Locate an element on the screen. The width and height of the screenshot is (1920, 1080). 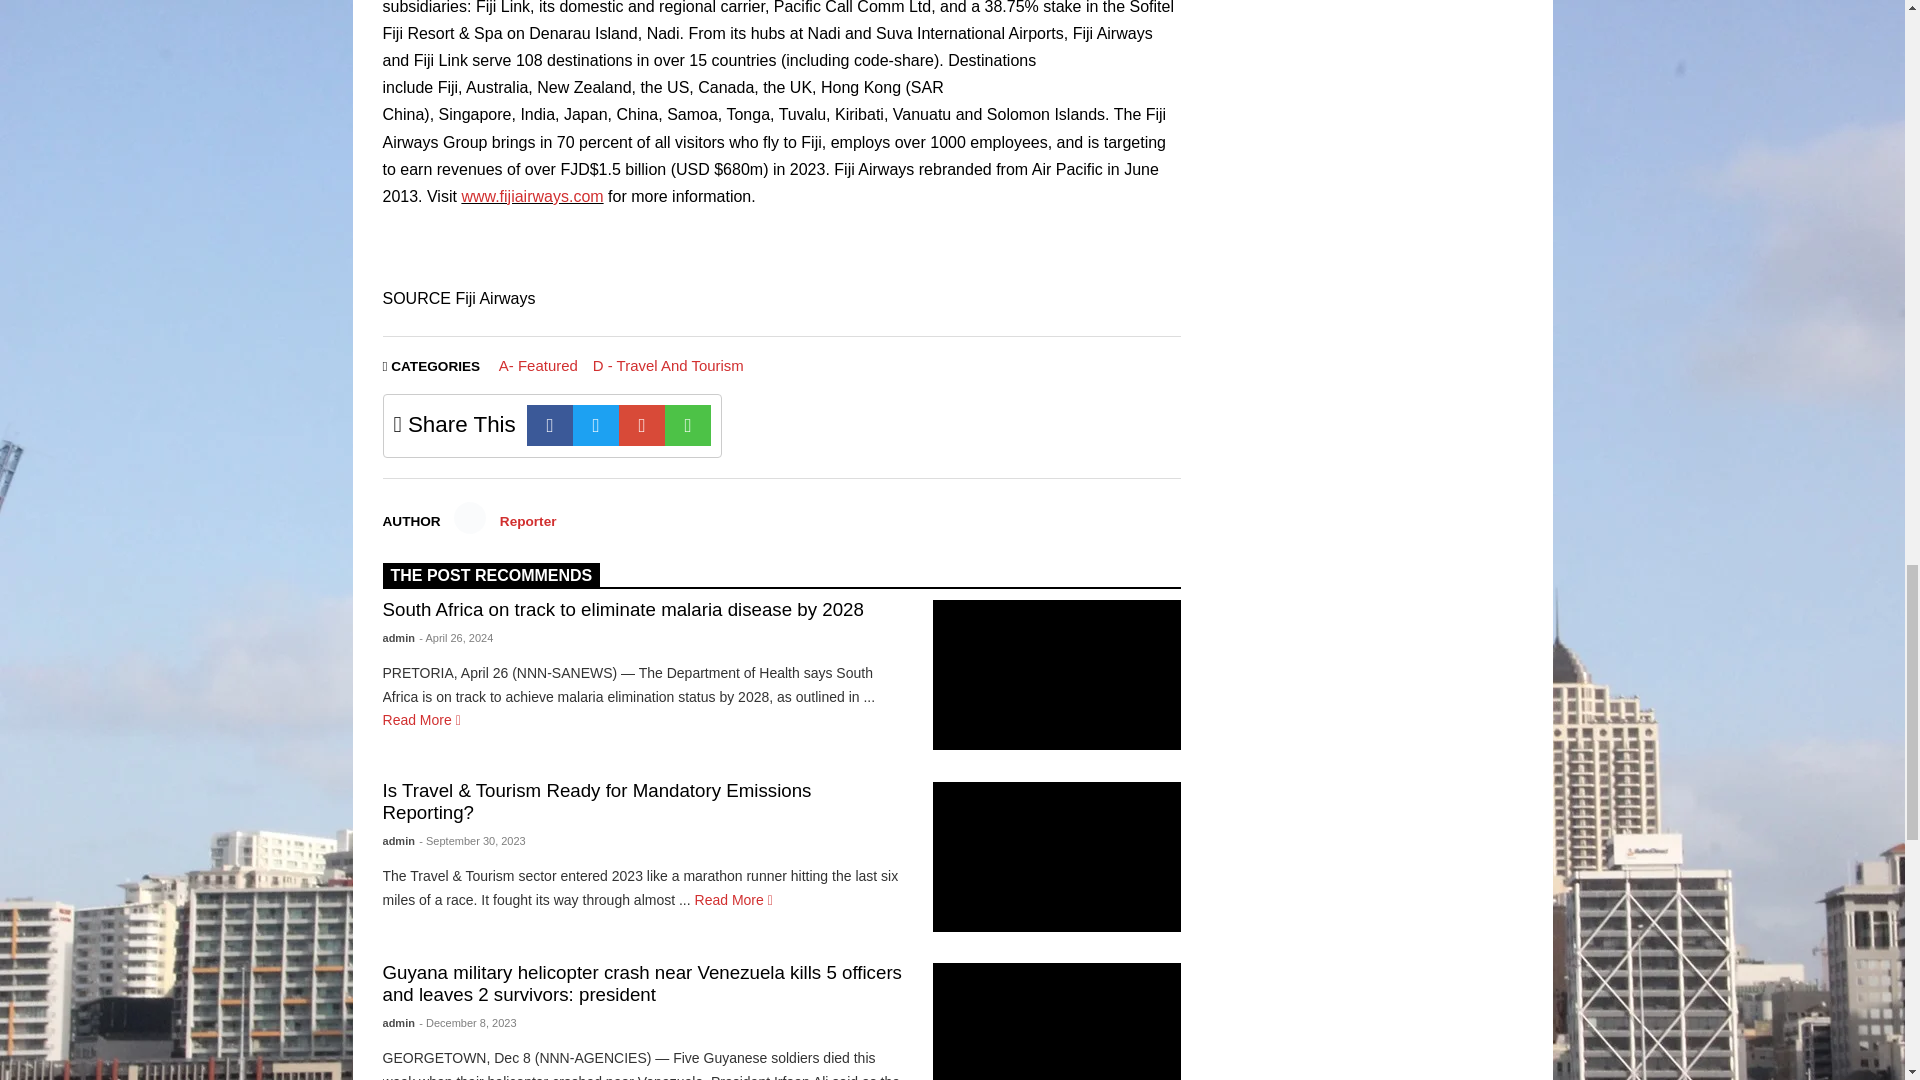
Facebook is located at coordinates (549, 426).